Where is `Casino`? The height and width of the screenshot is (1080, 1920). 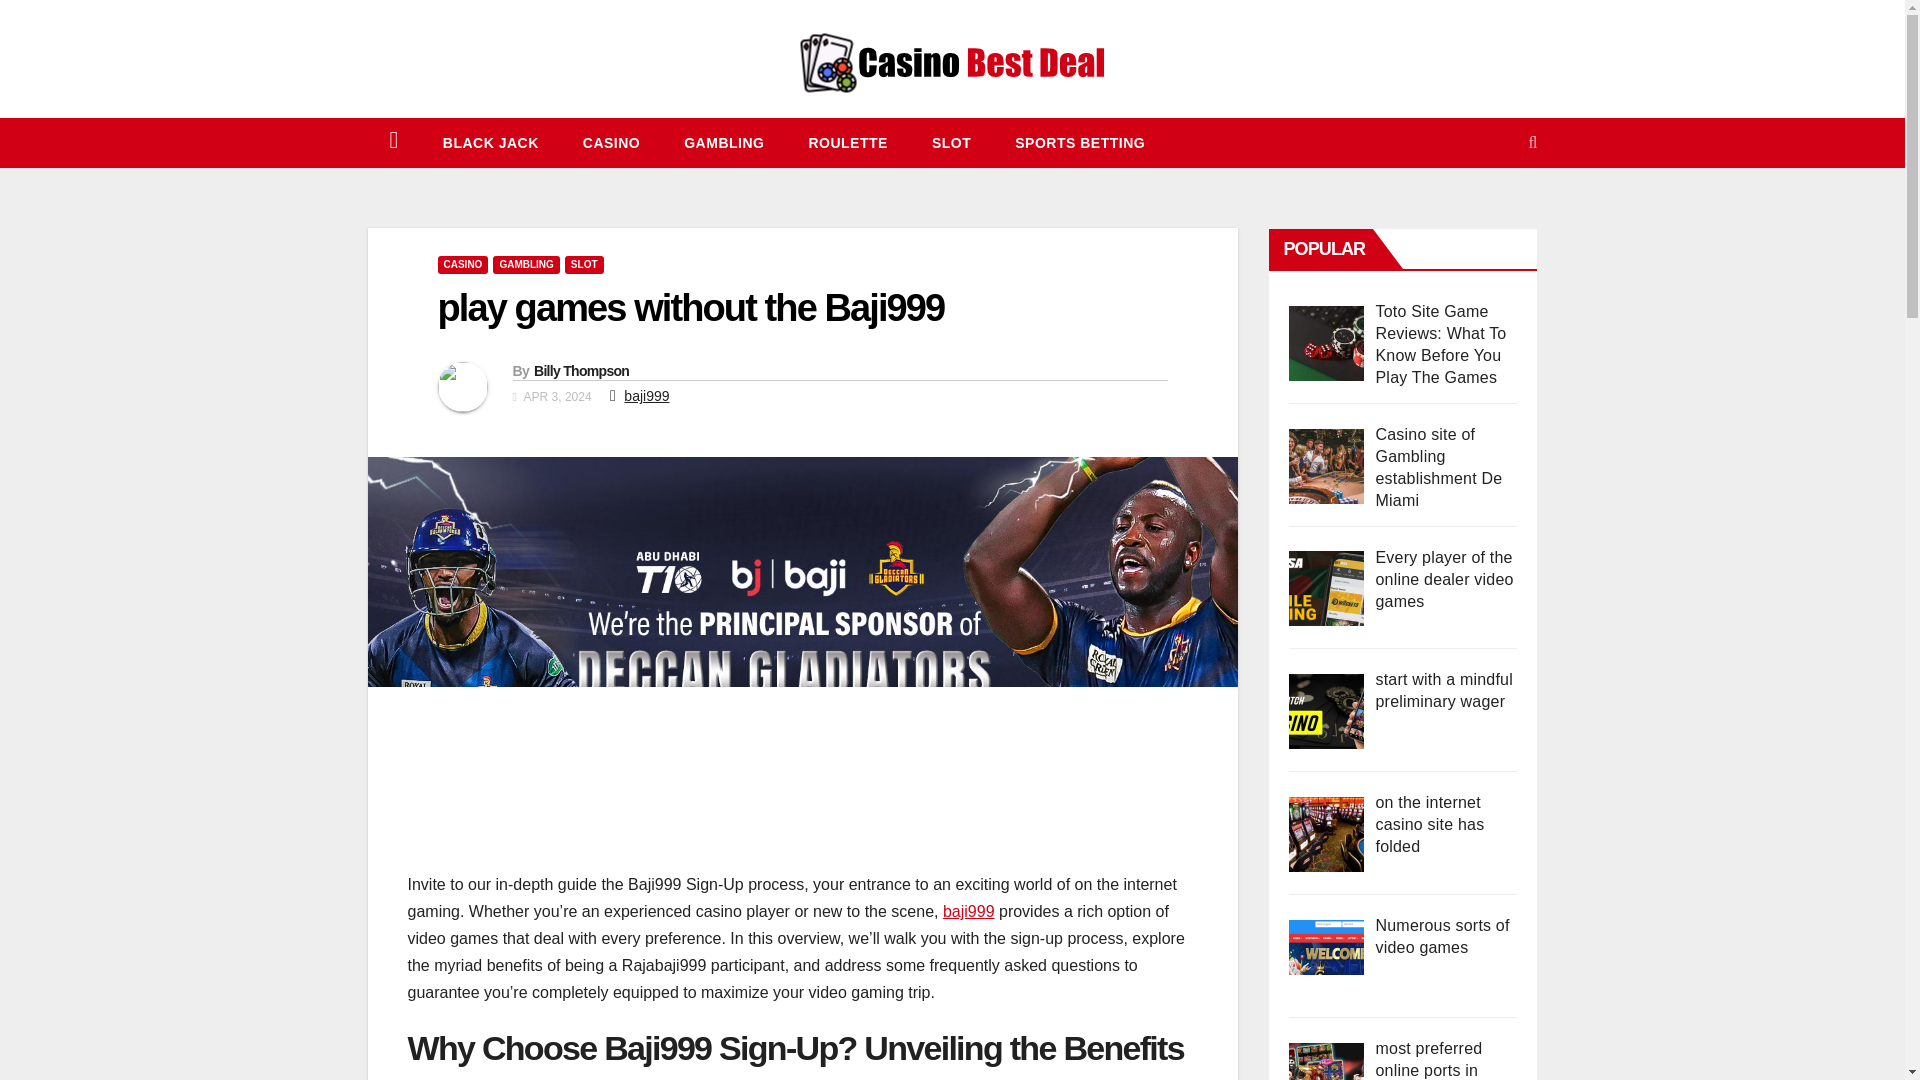
Casino is located at coordinates (611, 142).